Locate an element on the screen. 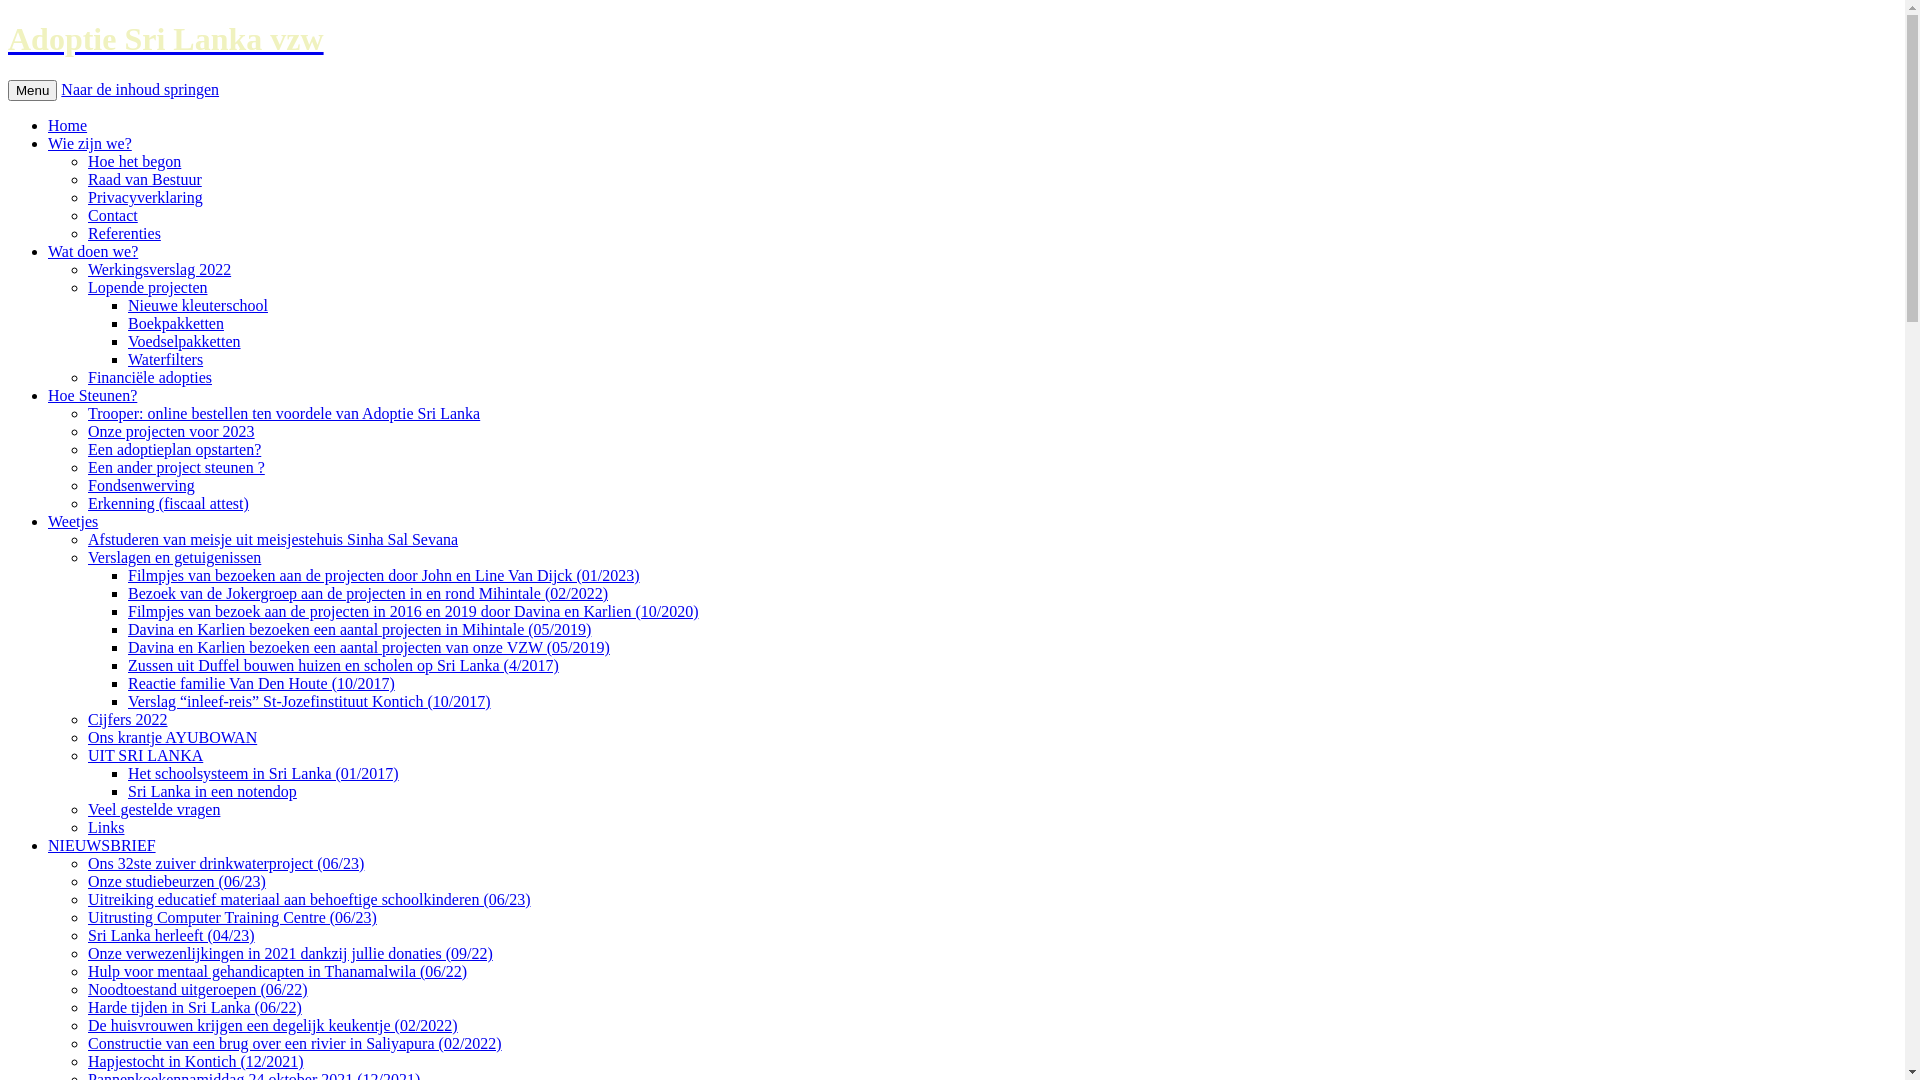 Image resolution: width=1920 pixels, height=1080 pixels. Hapjestocht in Kontich (12/2021) is located at coordinates (196, 1062).